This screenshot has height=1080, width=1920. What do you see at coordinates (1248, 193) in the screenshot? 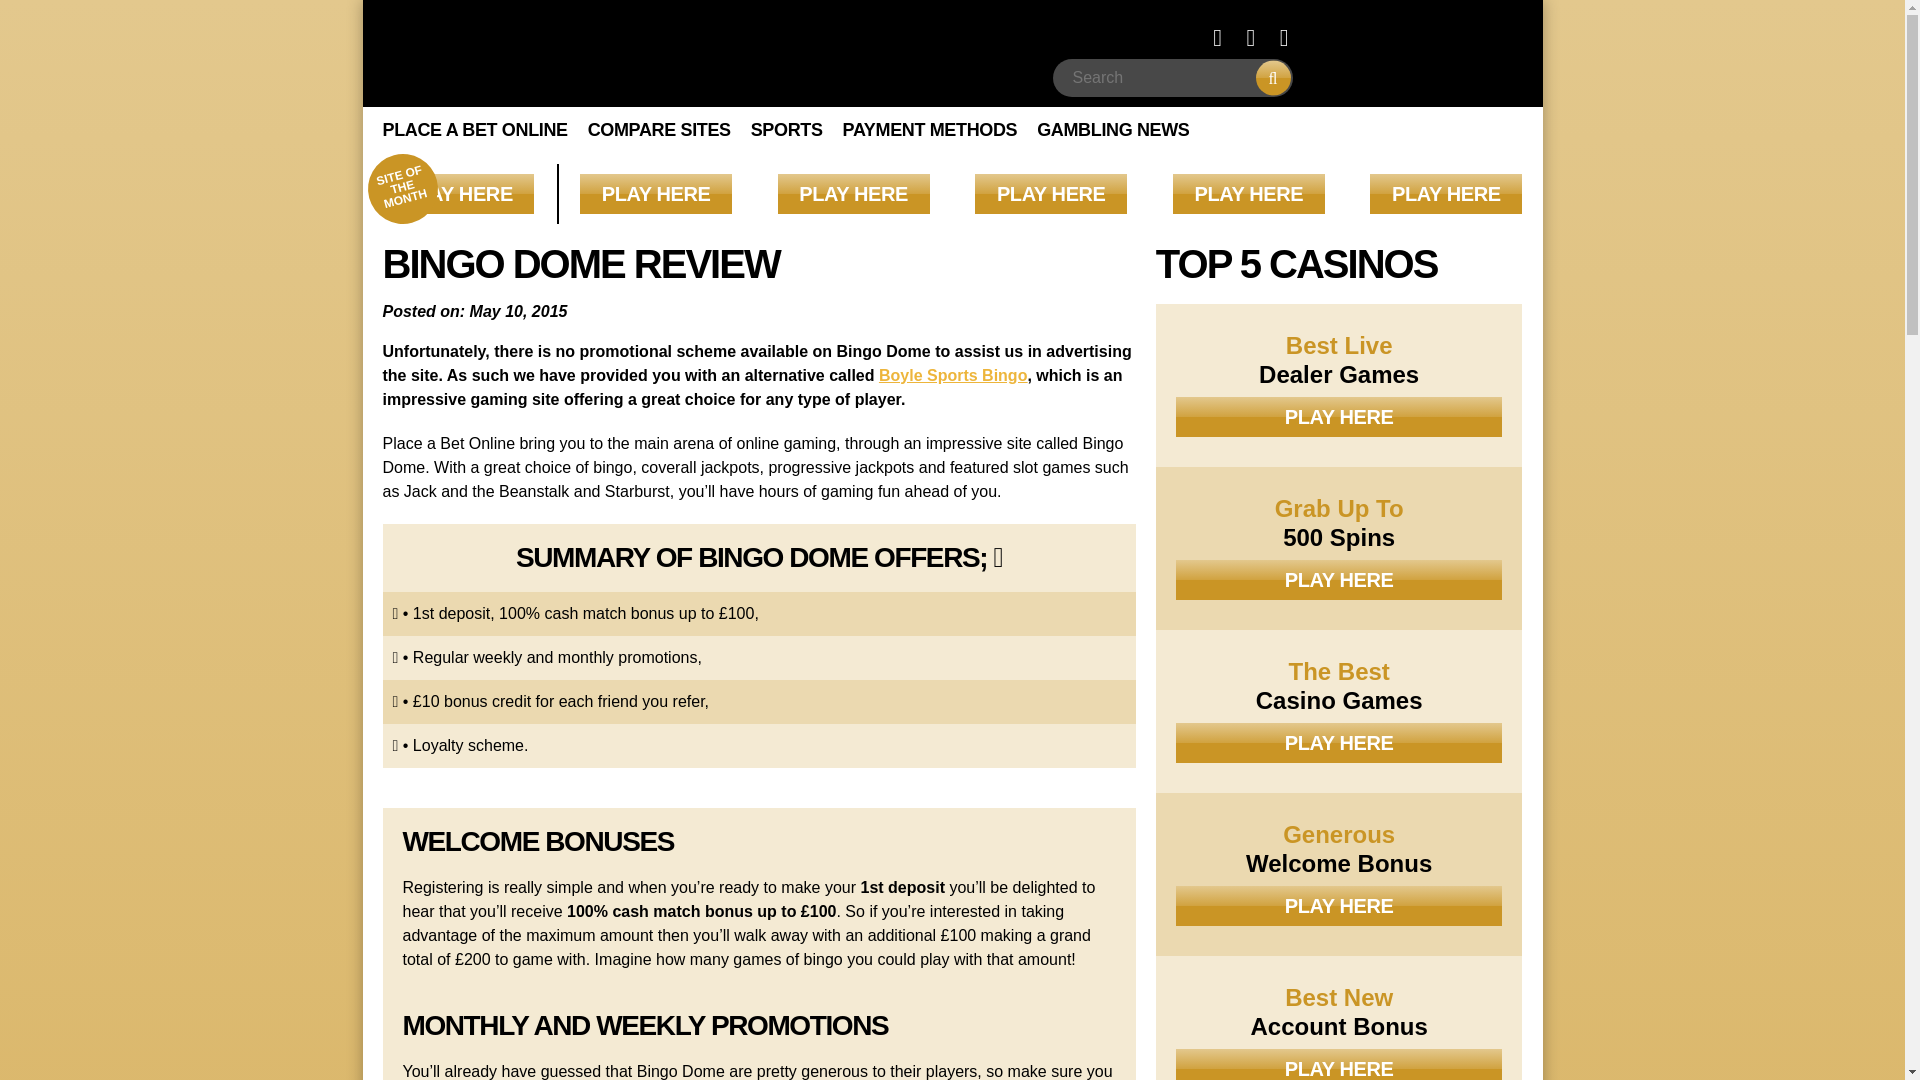
I see `PLAY HERE` at bounding box center [1248, 193].